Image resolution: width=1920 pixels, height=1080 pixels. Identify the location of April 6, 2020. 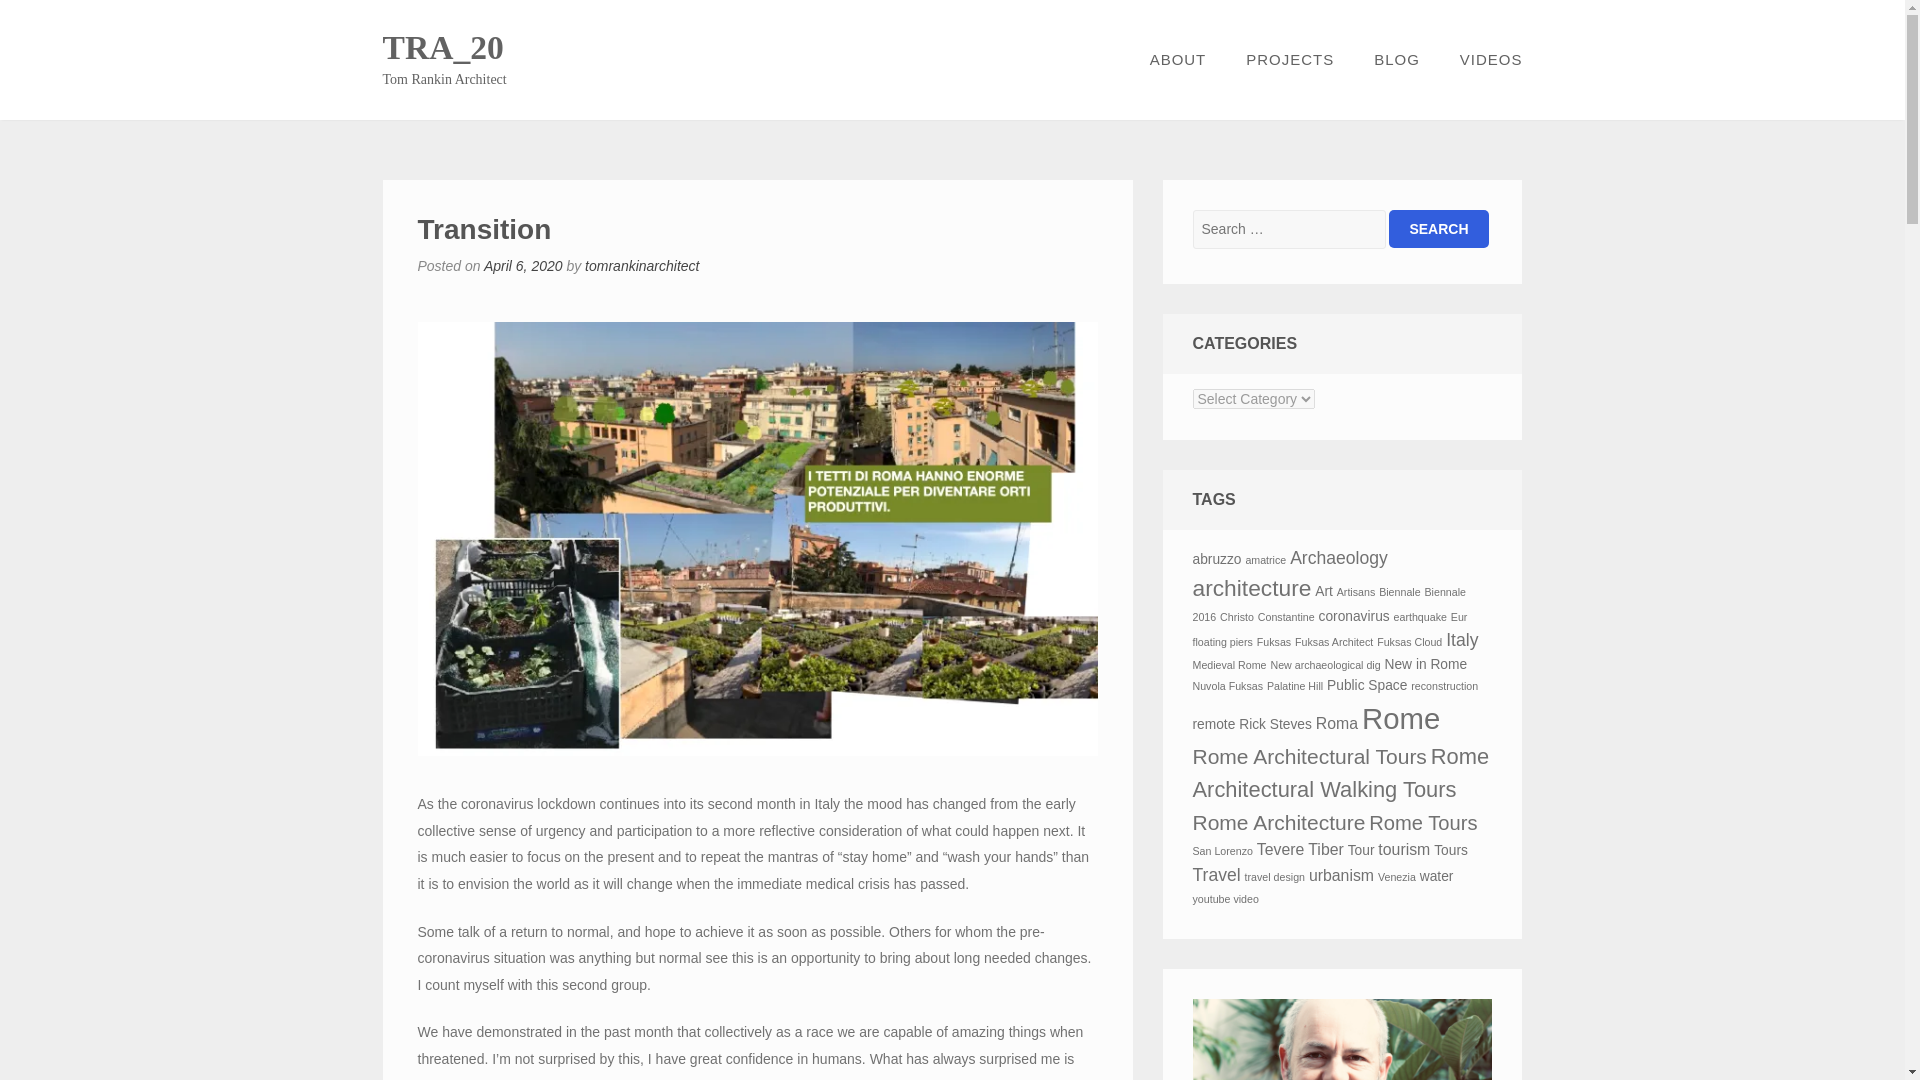
(522, 266).